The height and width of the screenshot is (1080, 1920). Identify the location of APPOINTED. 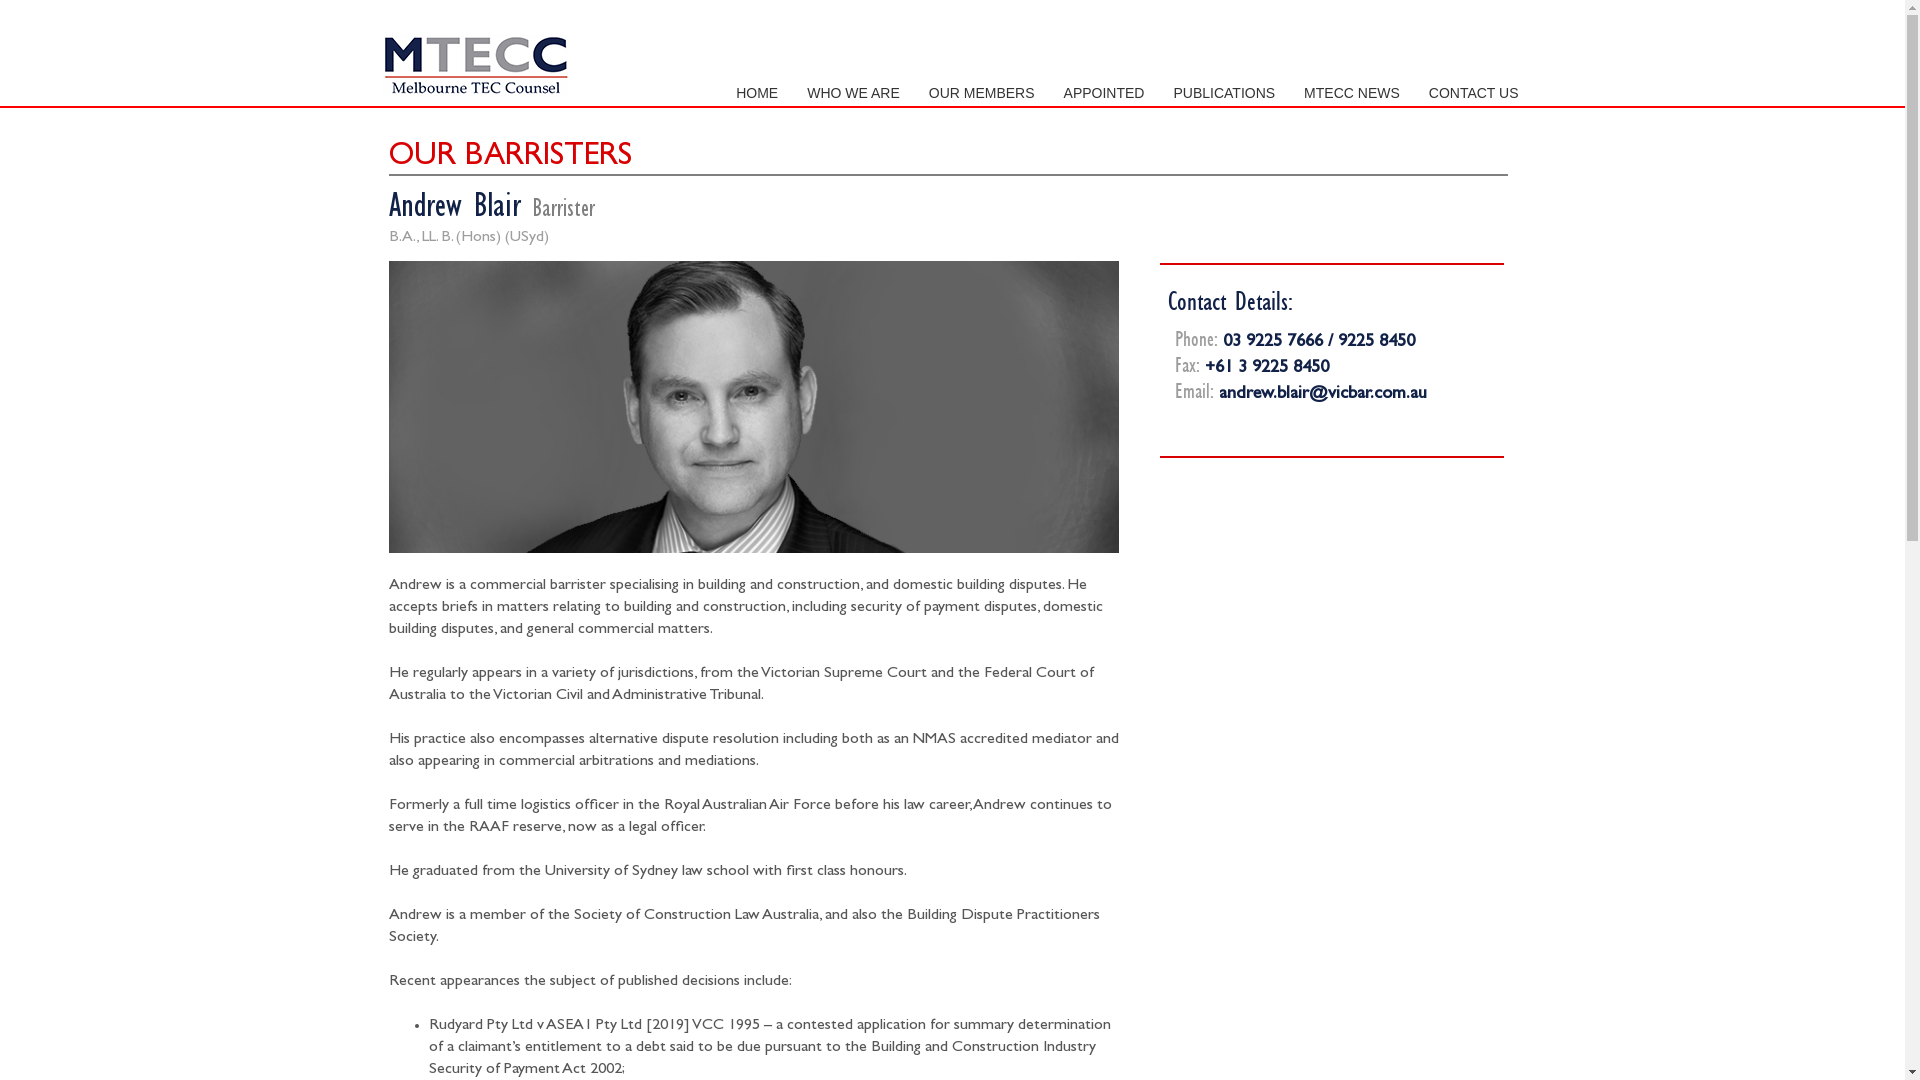
(1104, 93).